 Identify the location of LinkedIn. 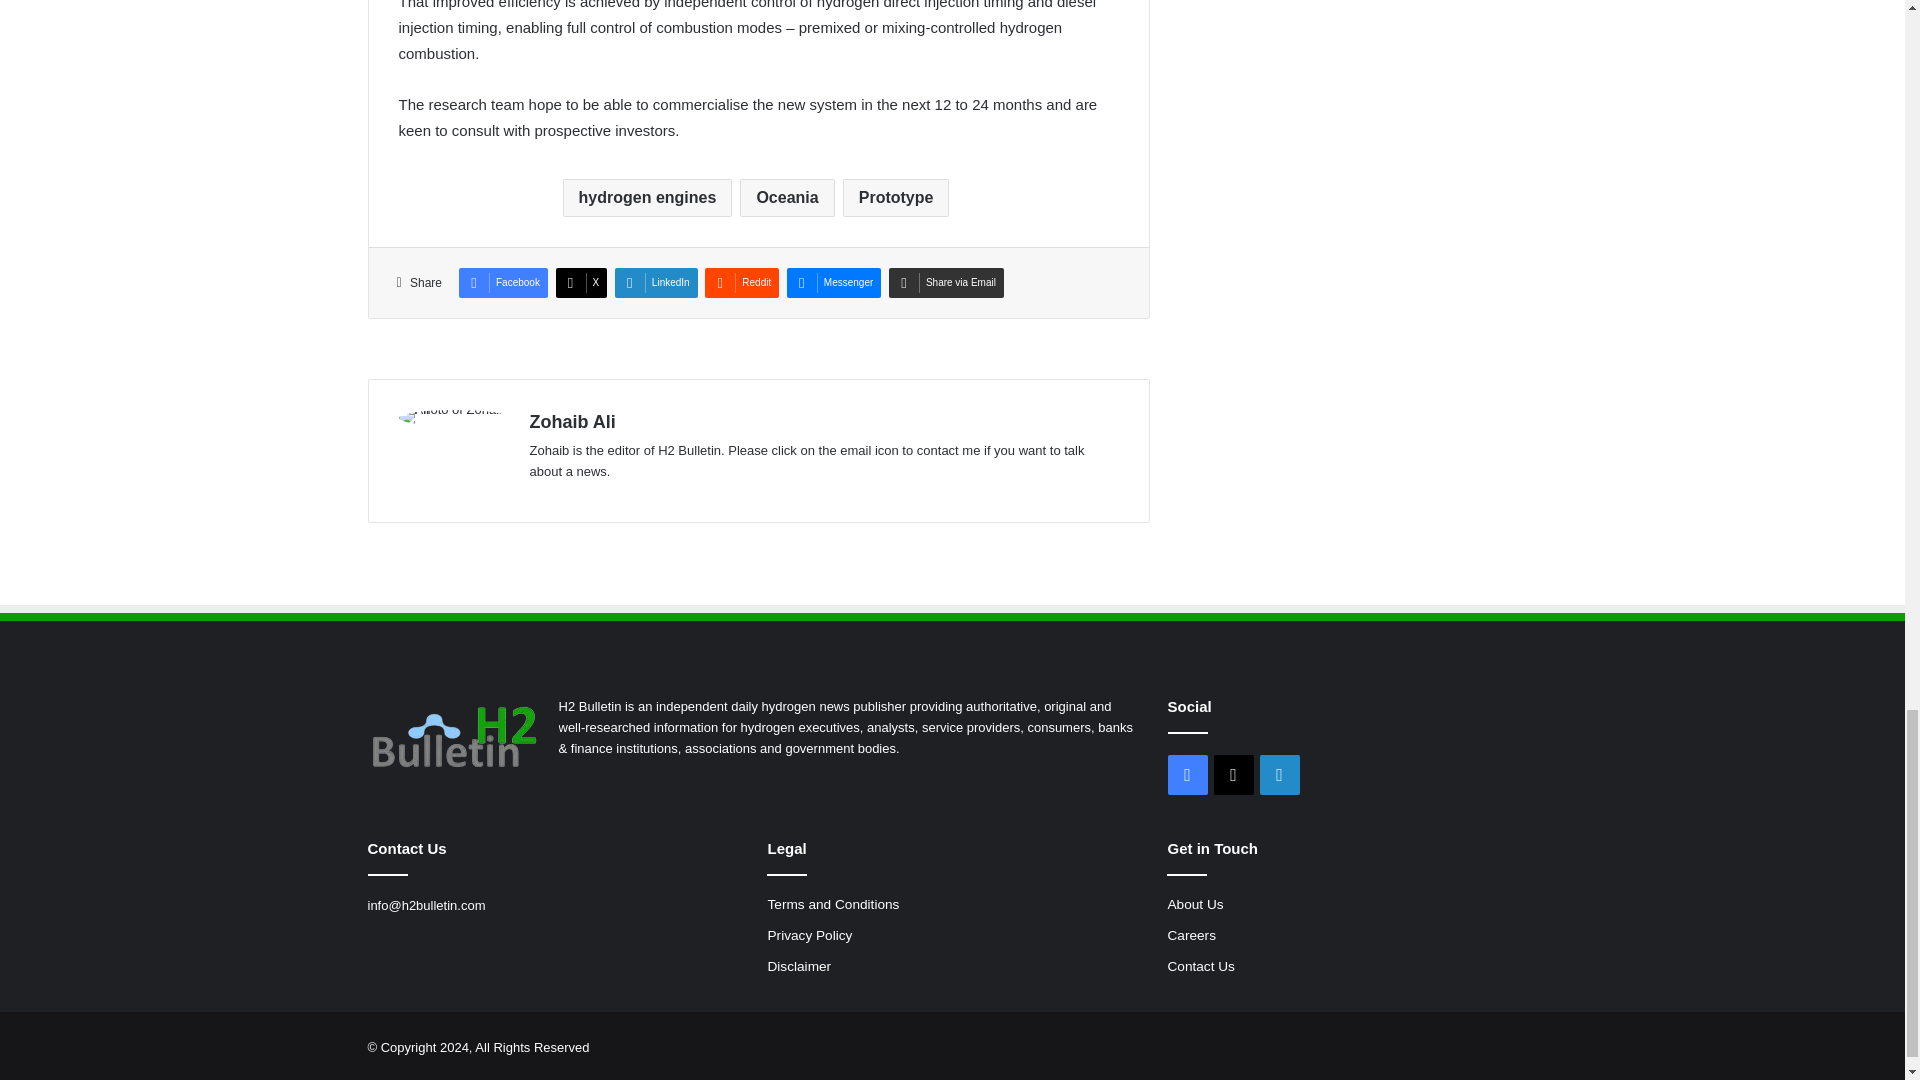
(656, 282).